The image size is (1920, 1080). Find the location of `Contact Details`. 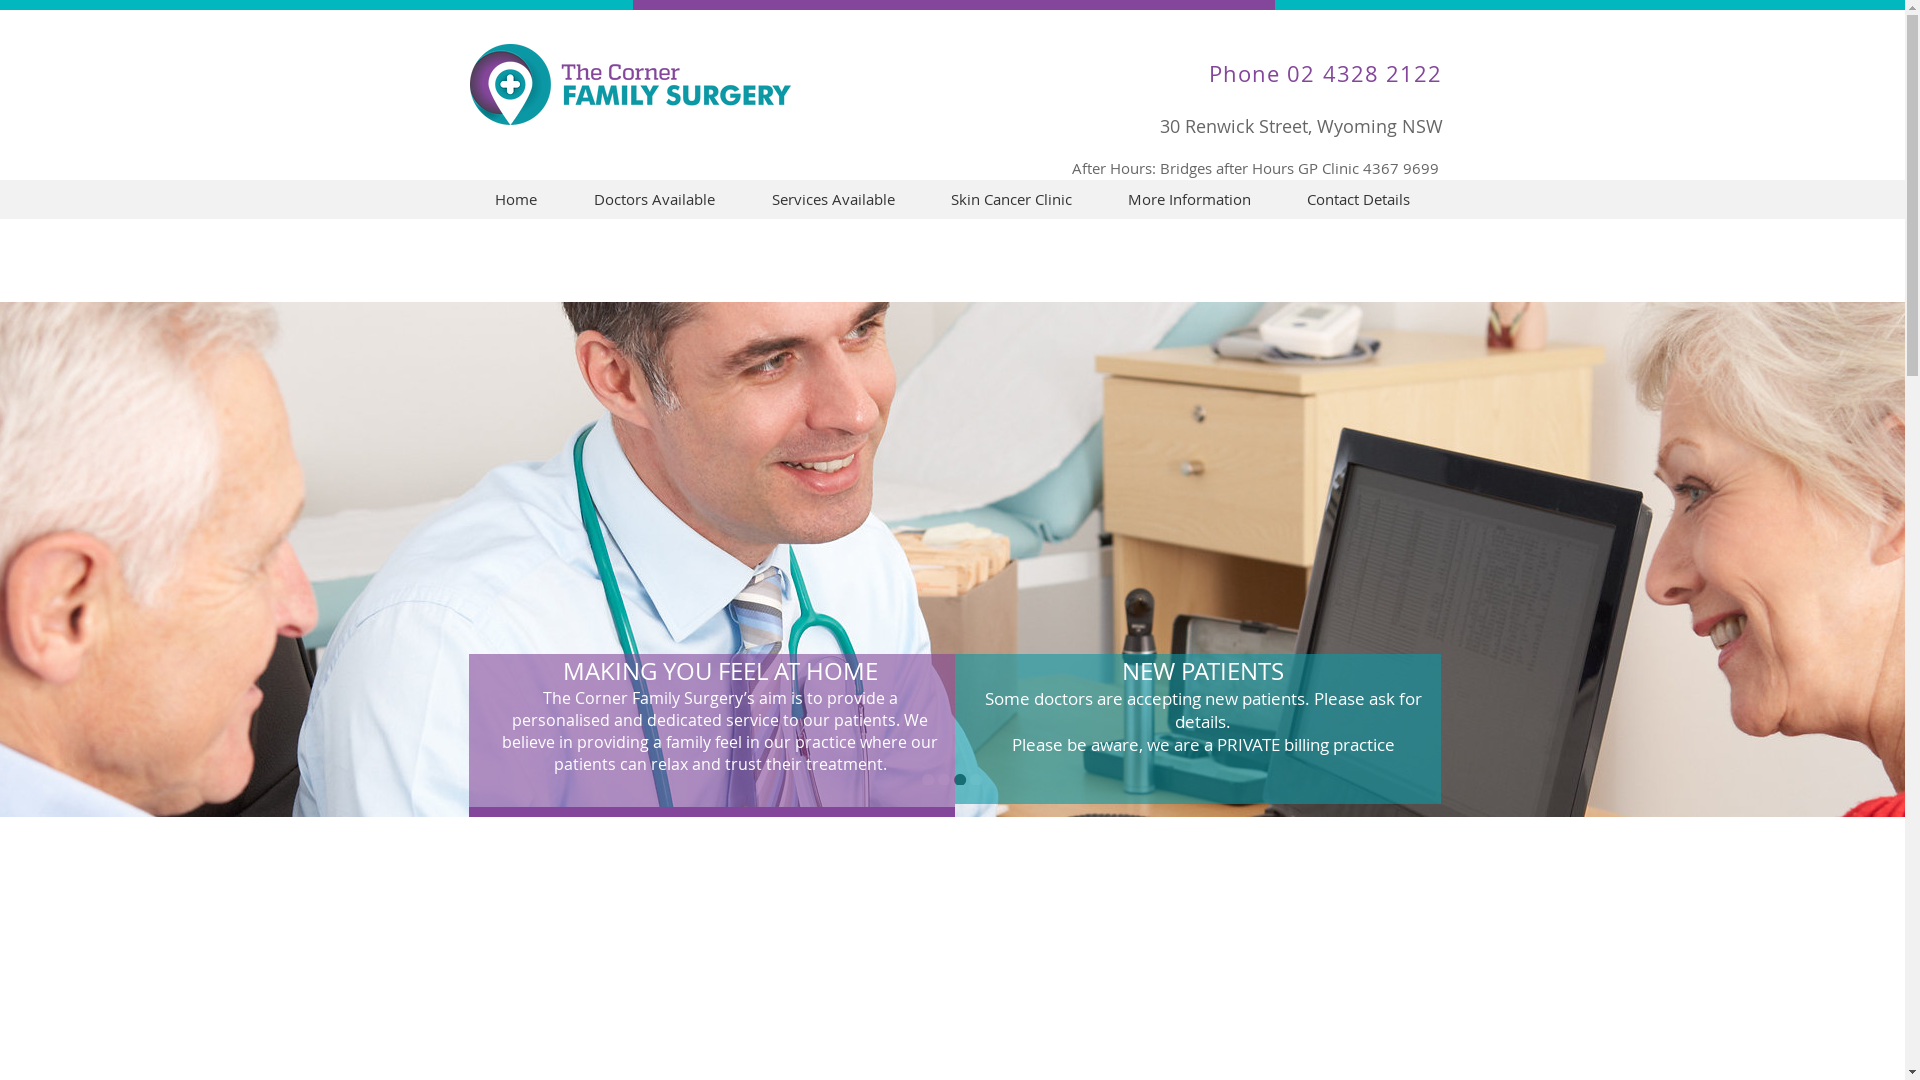

Contact Details is located at coordinates (1358, 200).